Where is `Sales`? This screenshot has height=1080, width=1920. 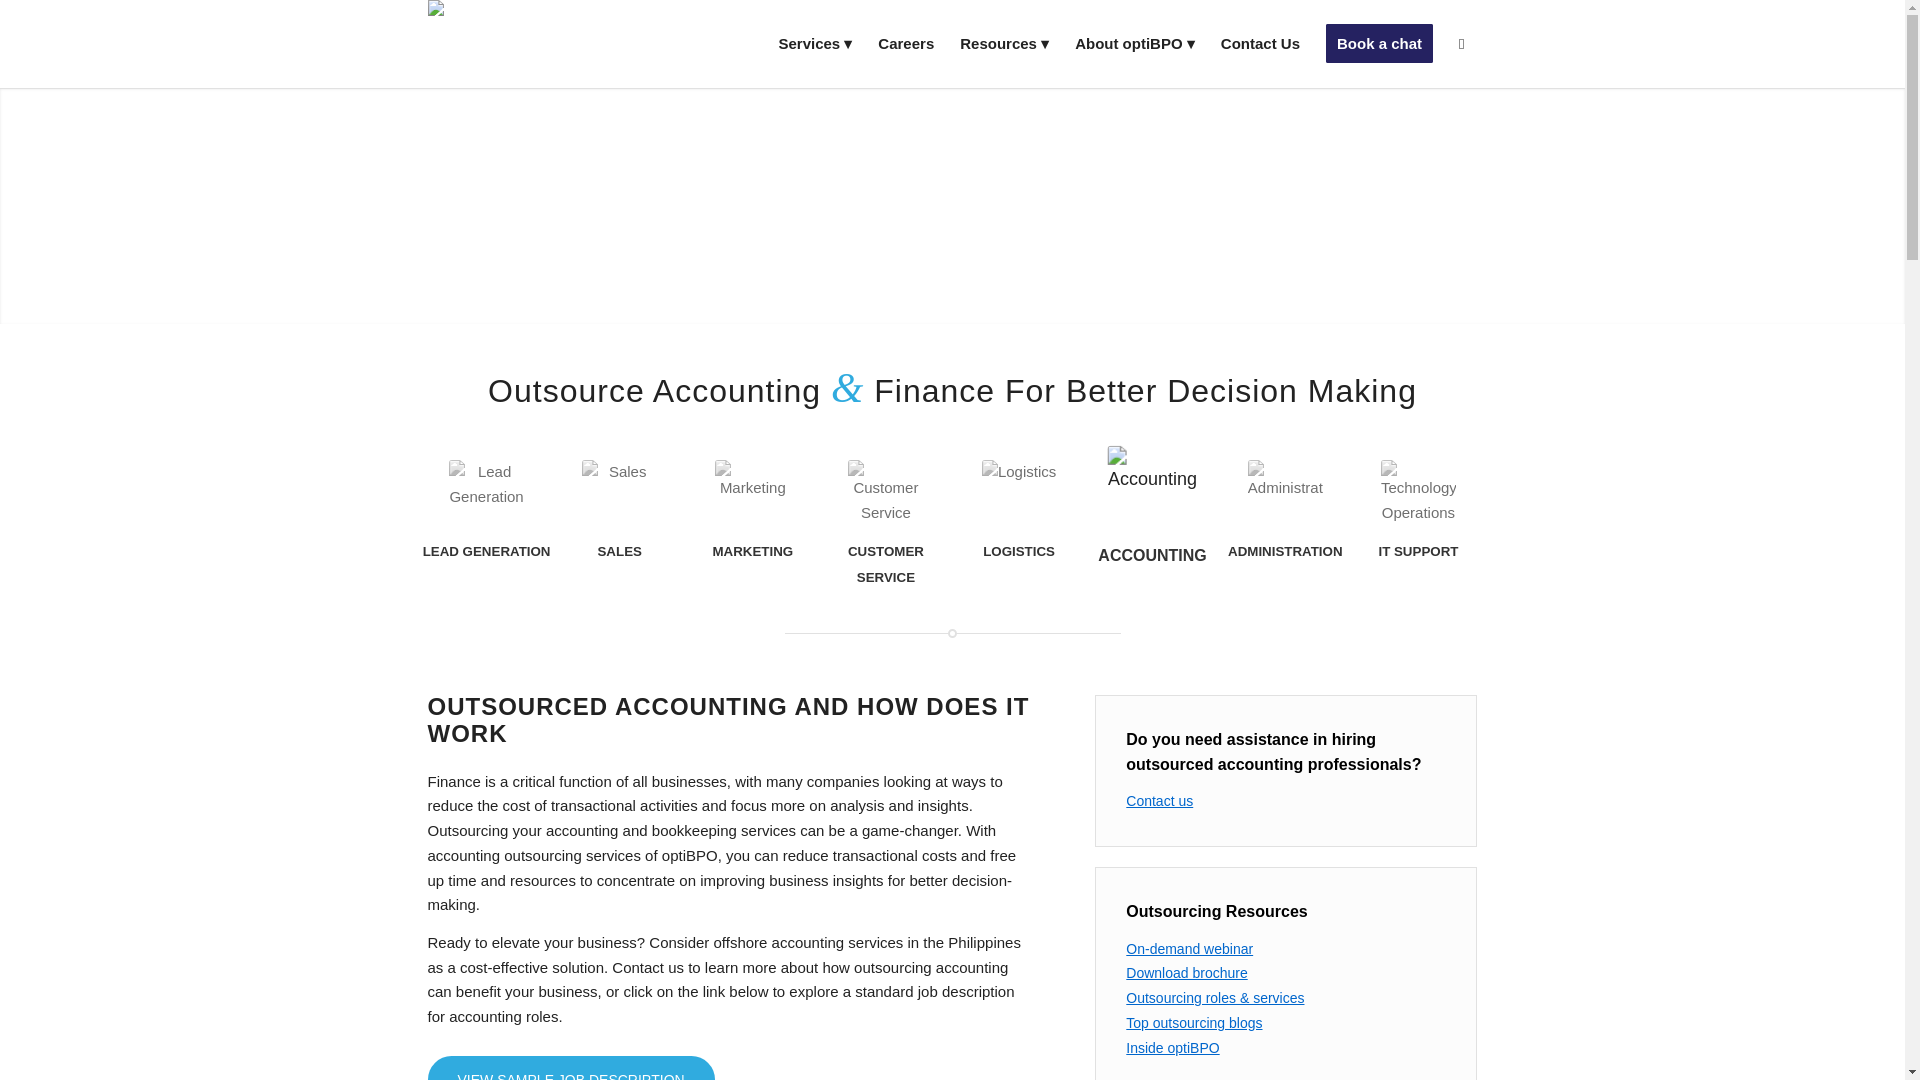 Sales is located at coordinates (618, 497).